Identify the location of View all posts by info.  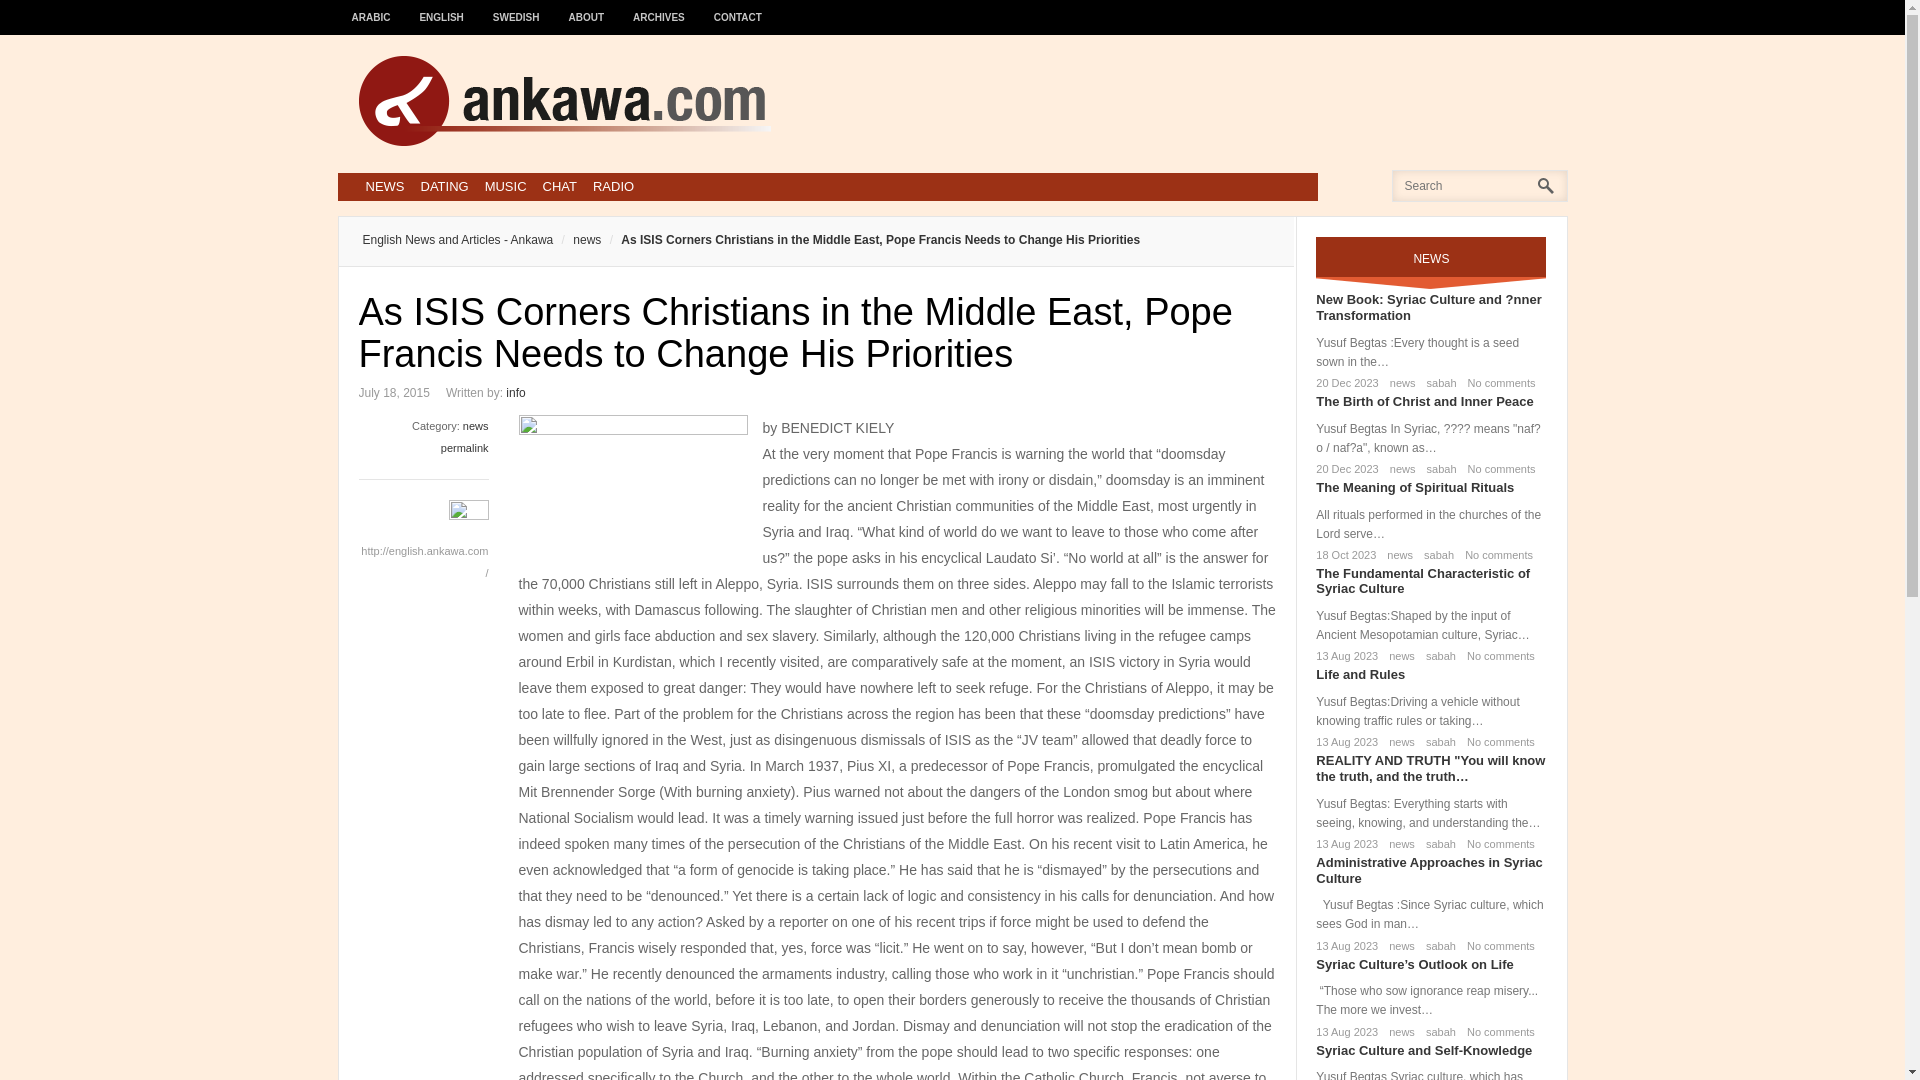
(515, 392).